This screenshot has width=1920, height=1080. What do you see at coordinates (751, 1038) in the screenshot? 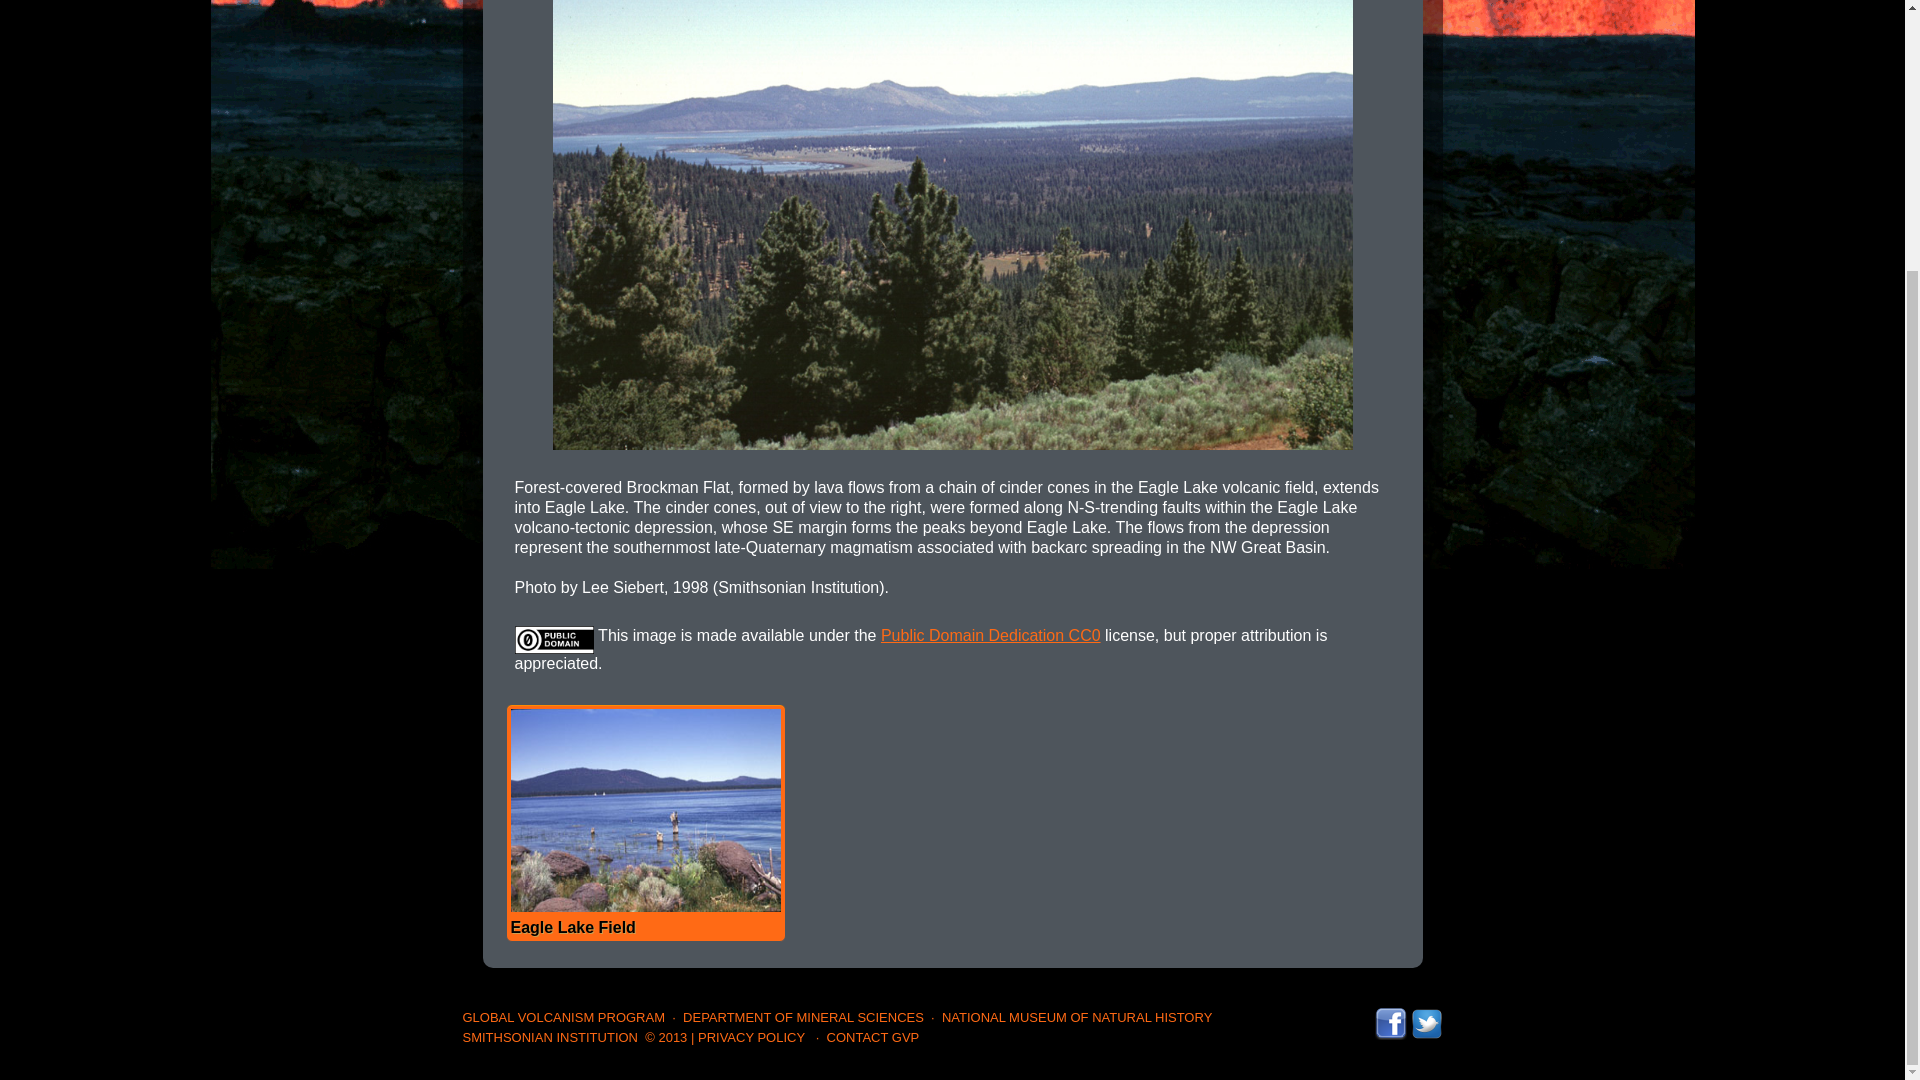
I see `Link to Privacy Notice` at bounding box center [751, 1038].